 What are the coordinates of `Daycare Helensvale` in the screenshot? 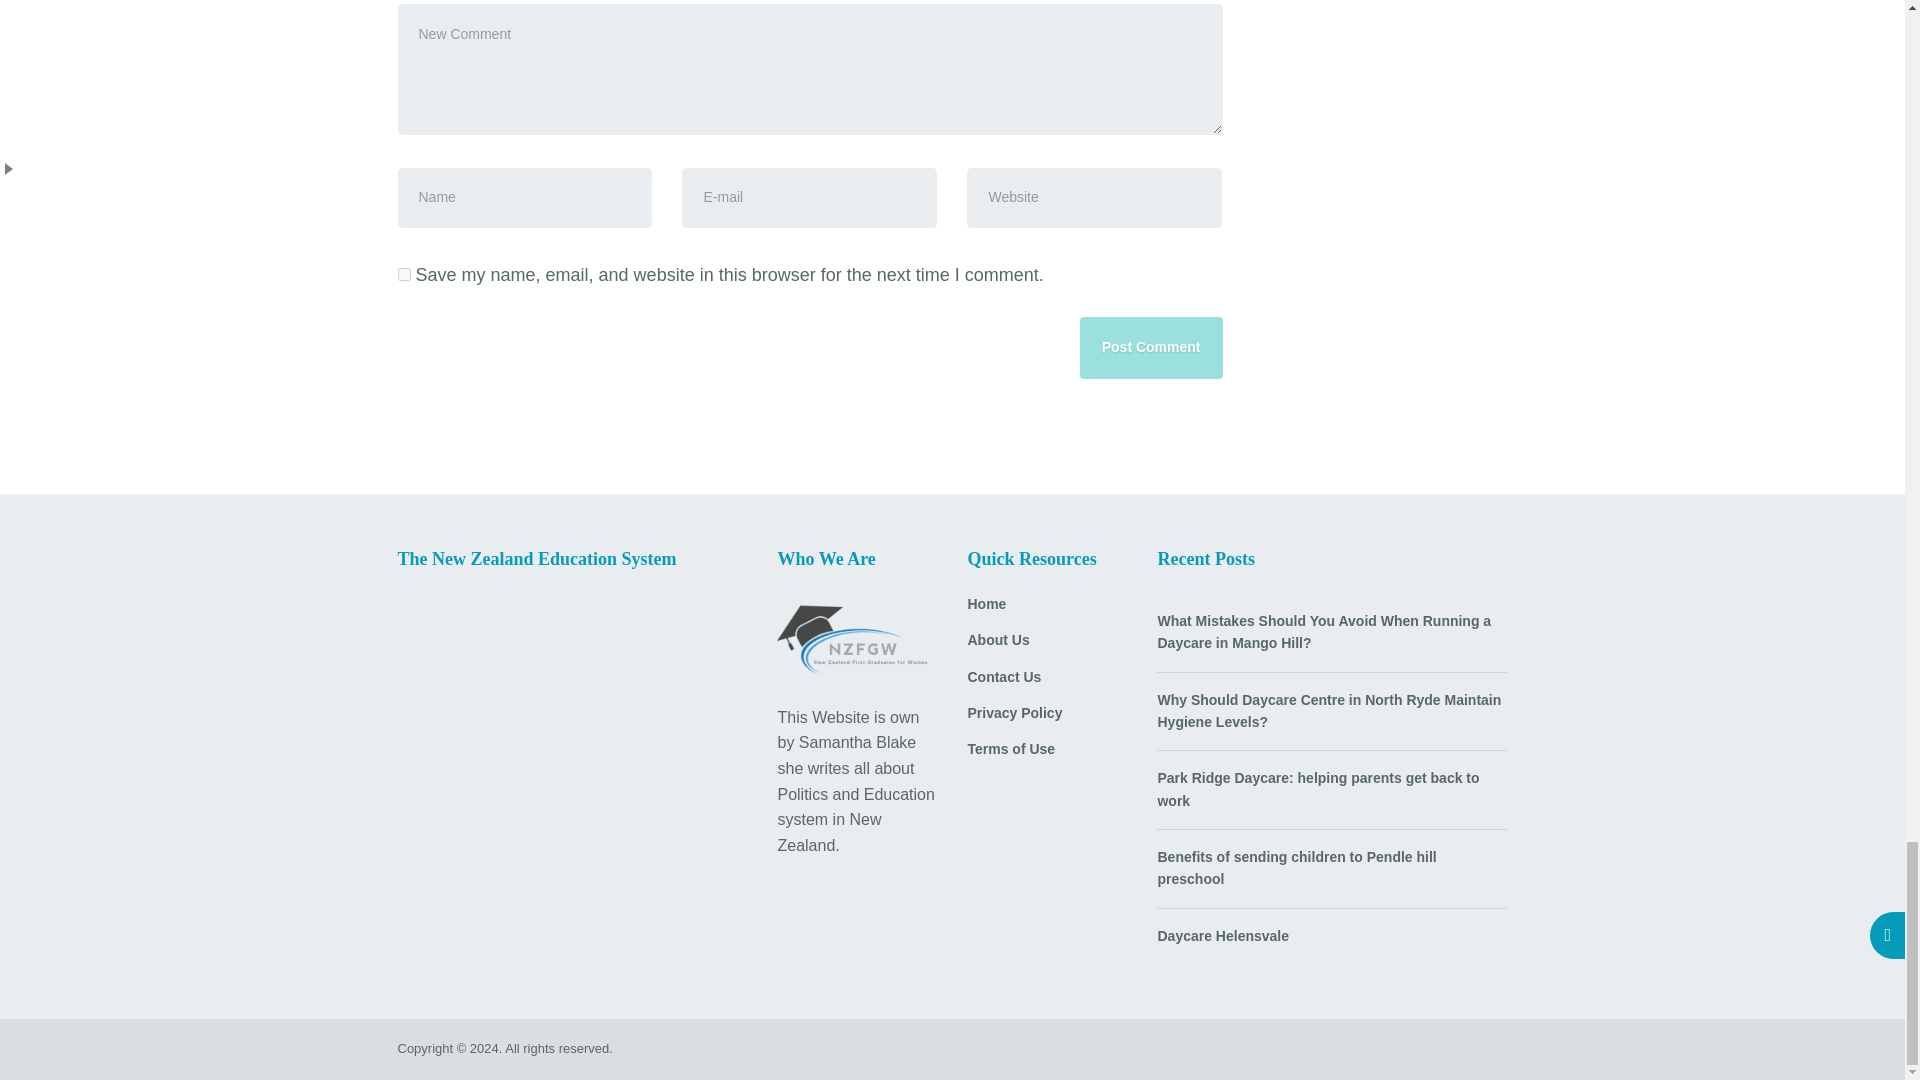 It's located at (1222, 936).